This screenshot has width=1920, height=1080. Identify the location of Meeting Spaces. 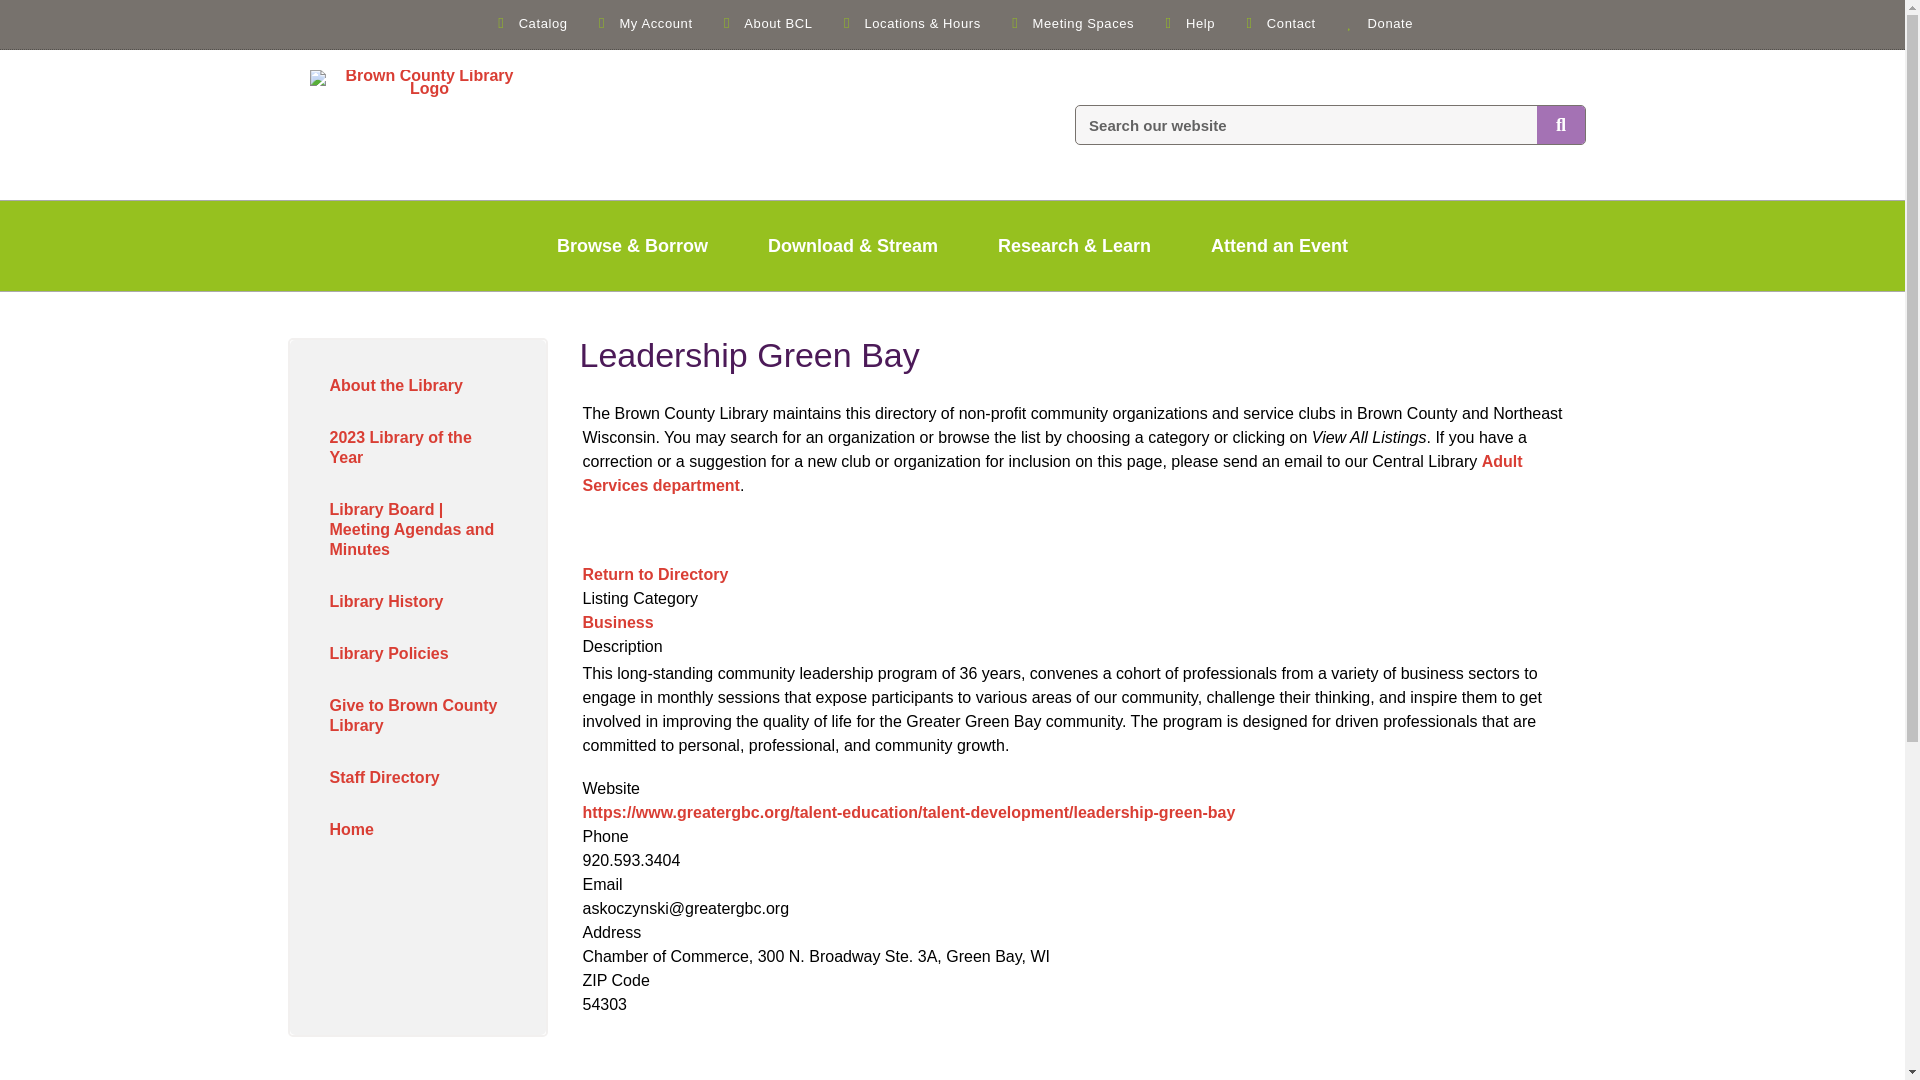
(1070, 22).